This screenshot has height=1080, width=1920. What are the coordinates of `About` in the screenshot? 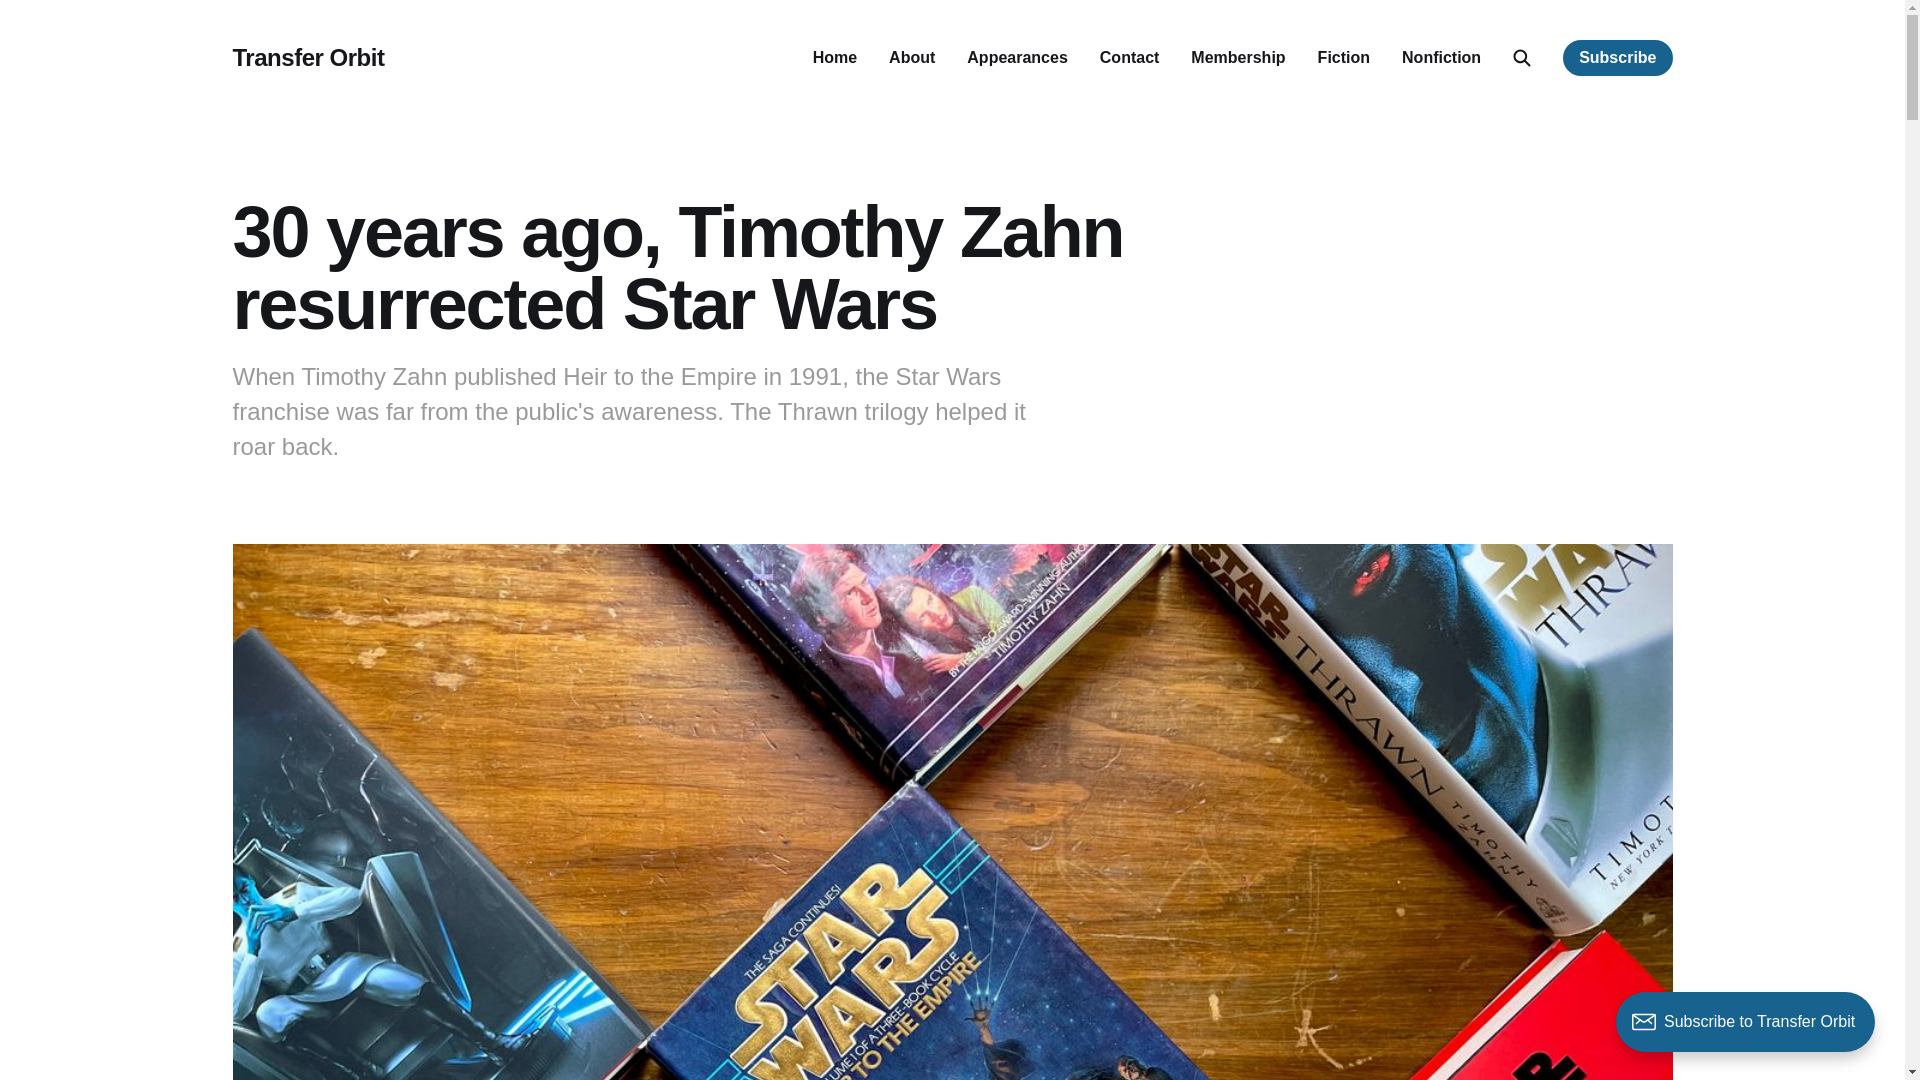 It's located at (912, 56).